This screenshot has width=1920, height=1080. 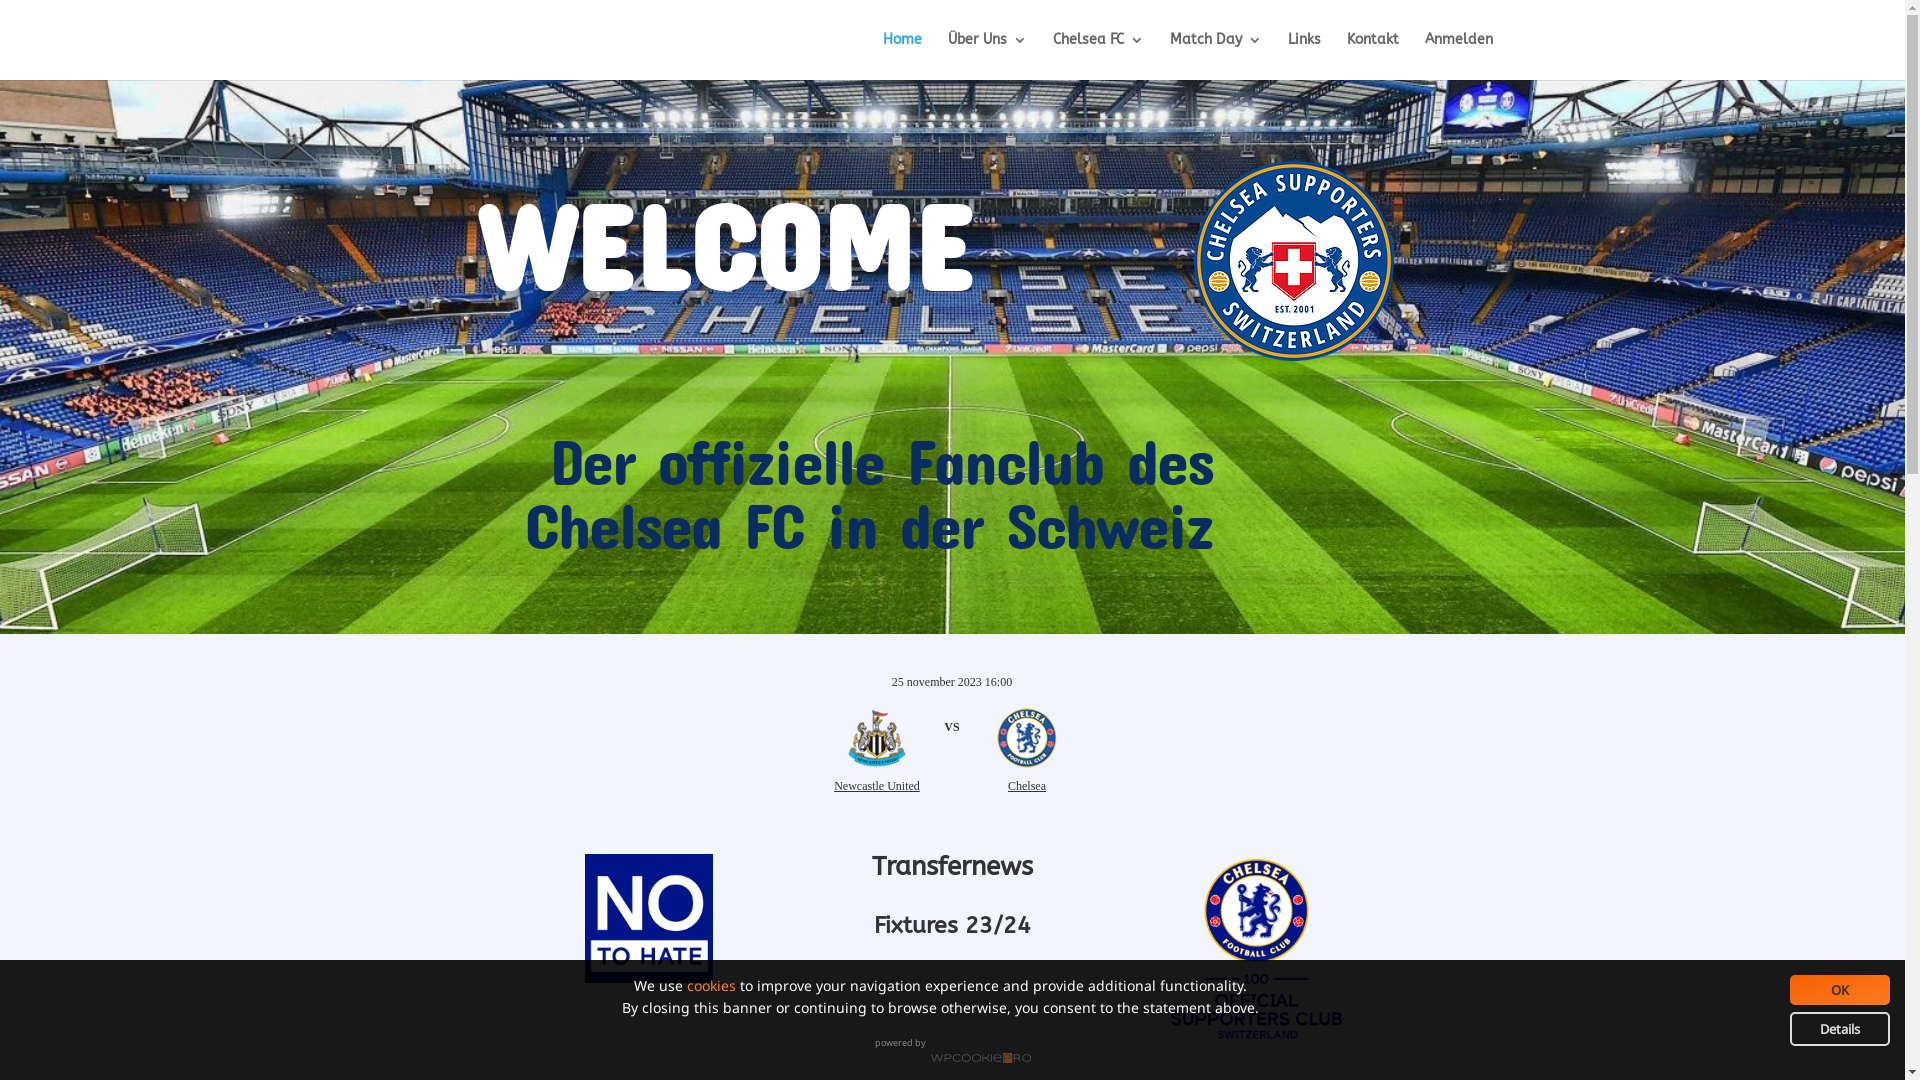 What do you see at coordinates (1458, 56) in the screenshot?
I see `Anmelden` at bounding box center [1458, 56].